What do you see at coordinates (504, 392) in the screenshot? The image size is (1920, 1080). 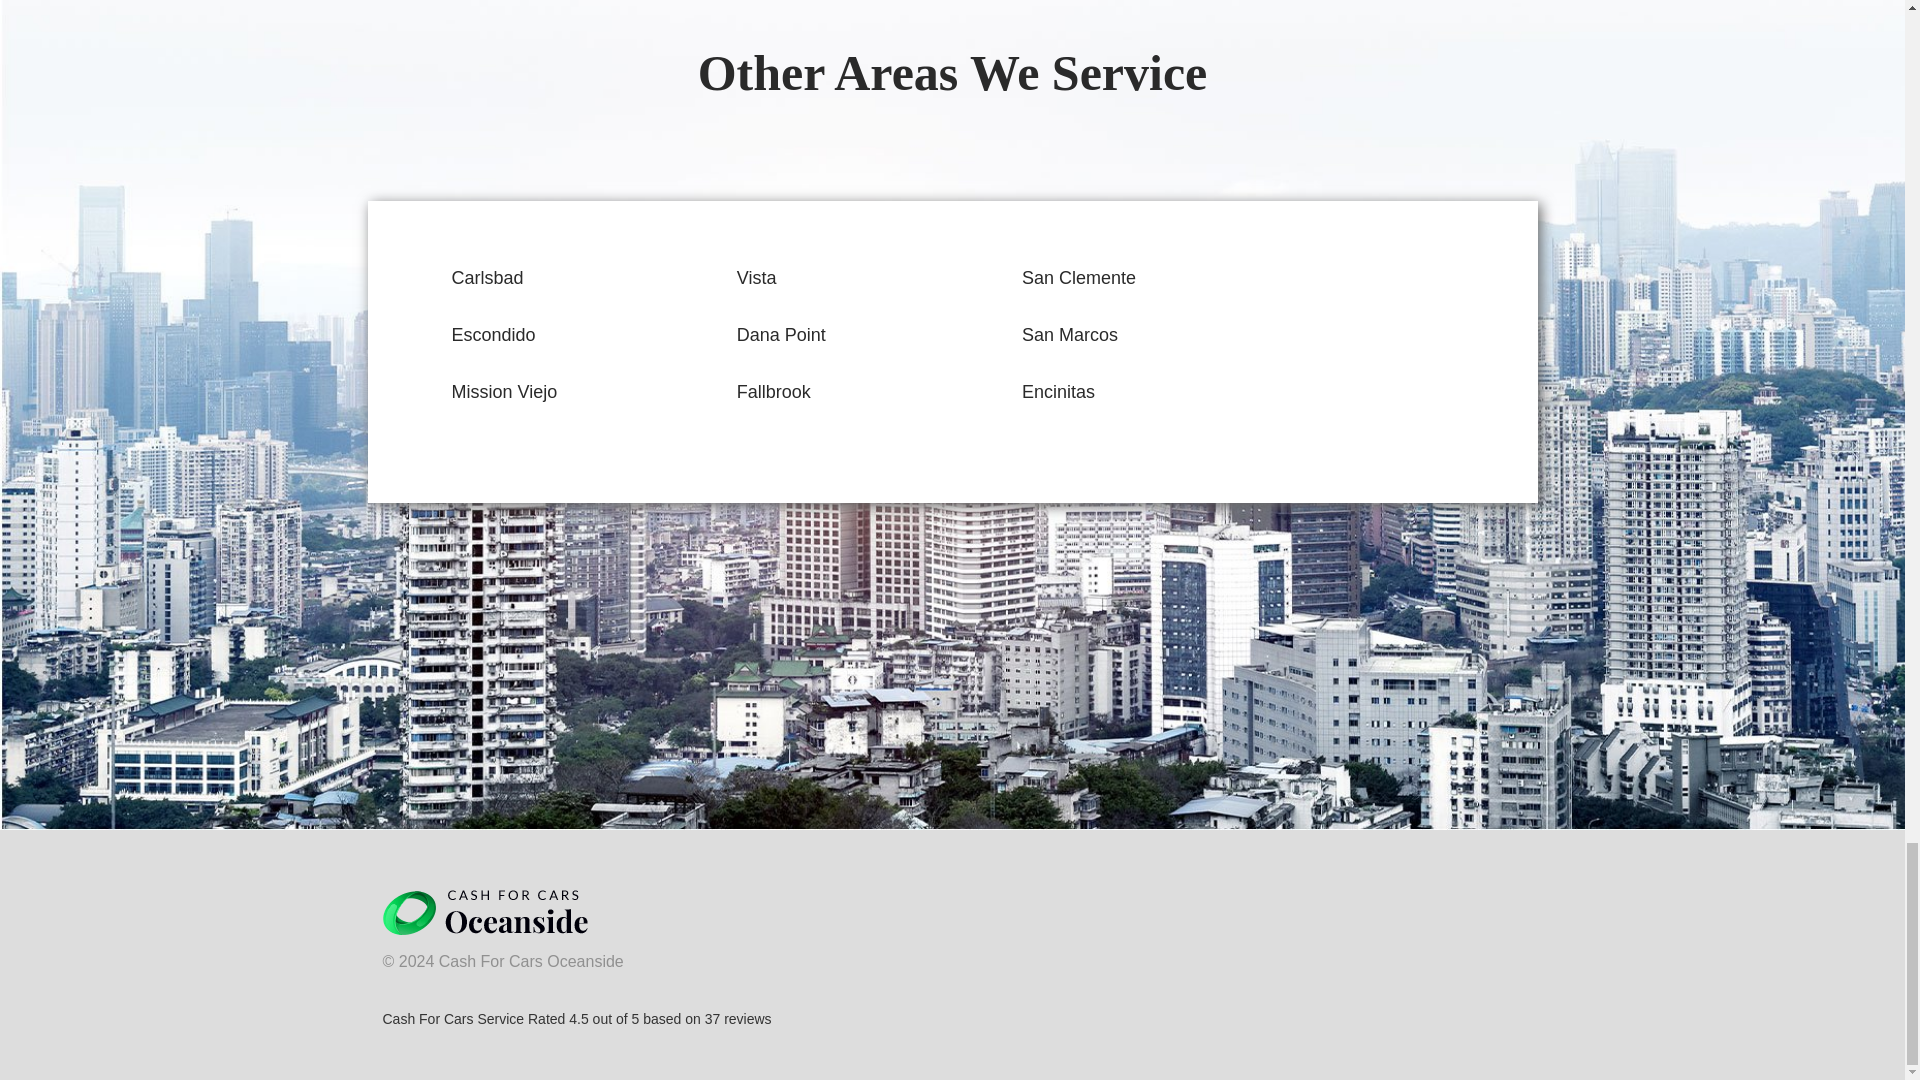 I see `Mission Viejo` at bounding box center [504, 392].